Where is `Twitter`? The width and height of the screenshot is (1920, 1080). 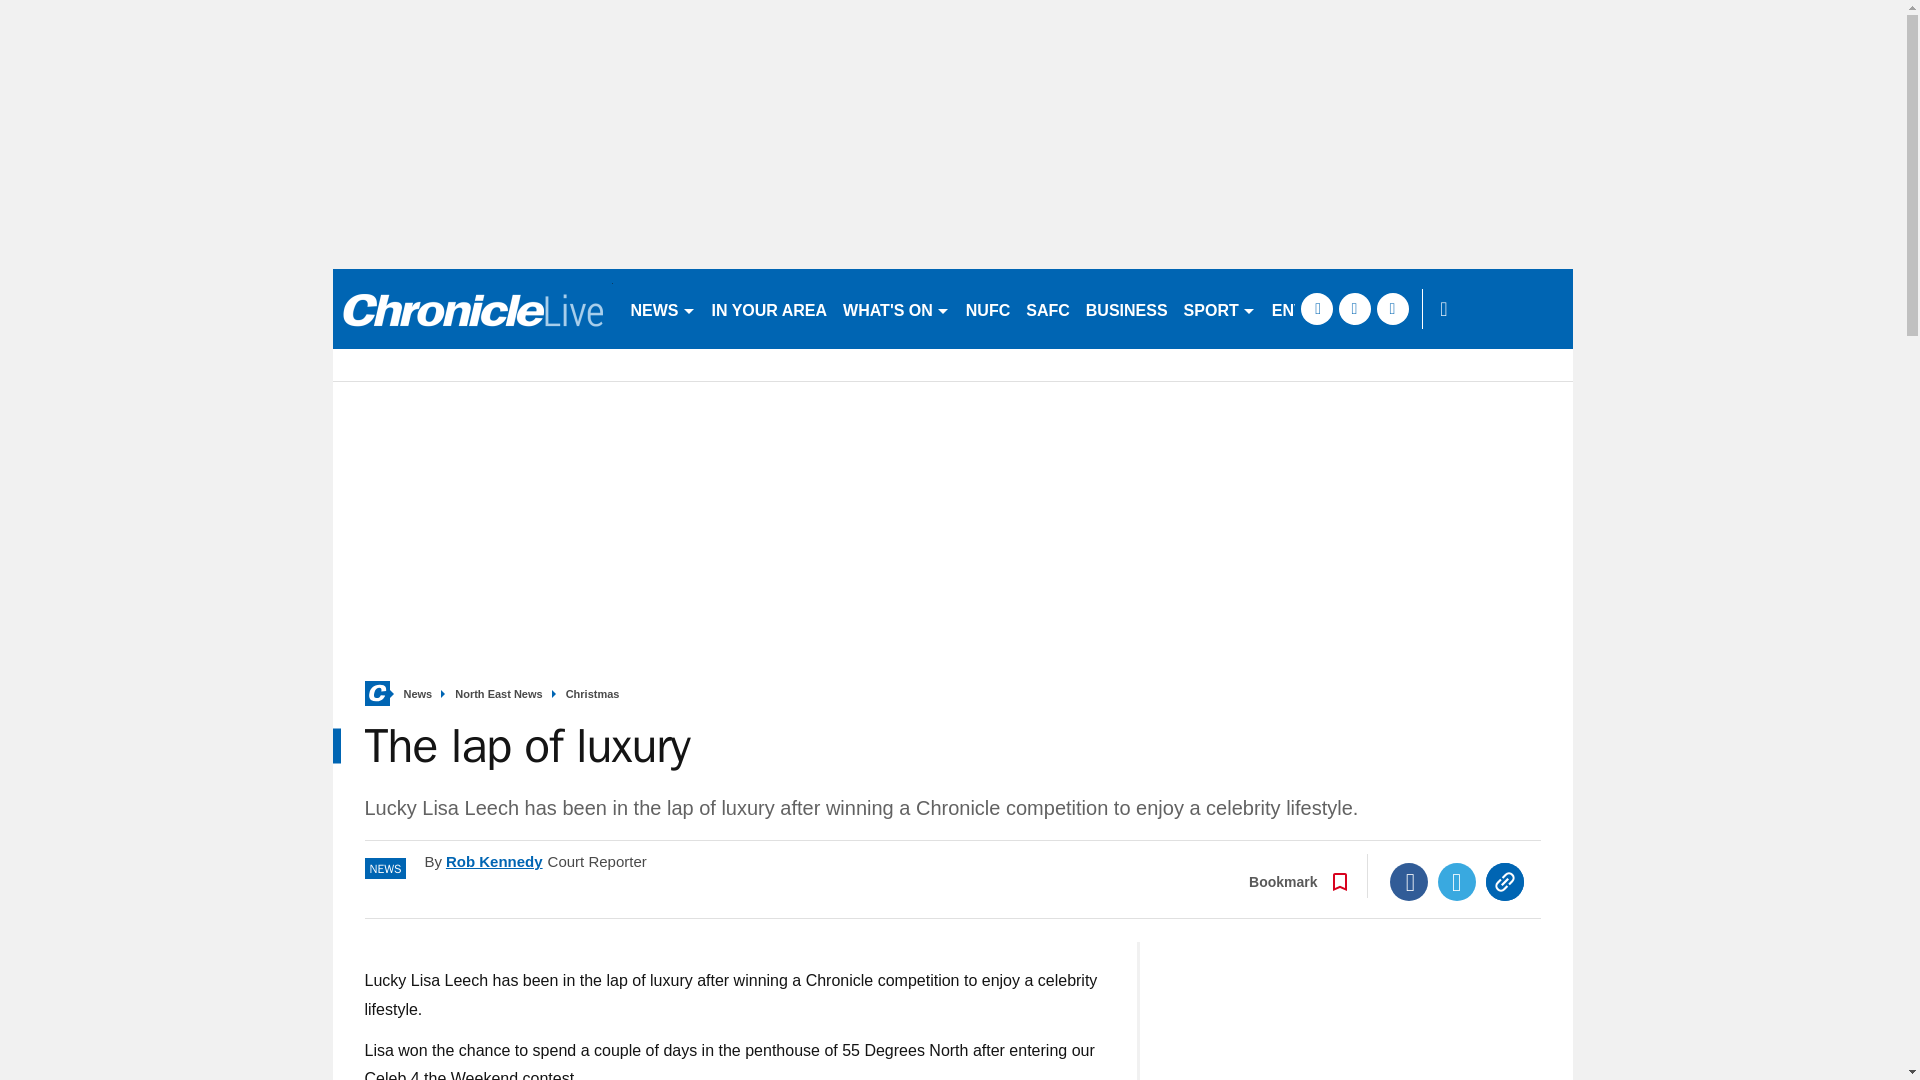 Twitter is located at coordinates (1457, 881).